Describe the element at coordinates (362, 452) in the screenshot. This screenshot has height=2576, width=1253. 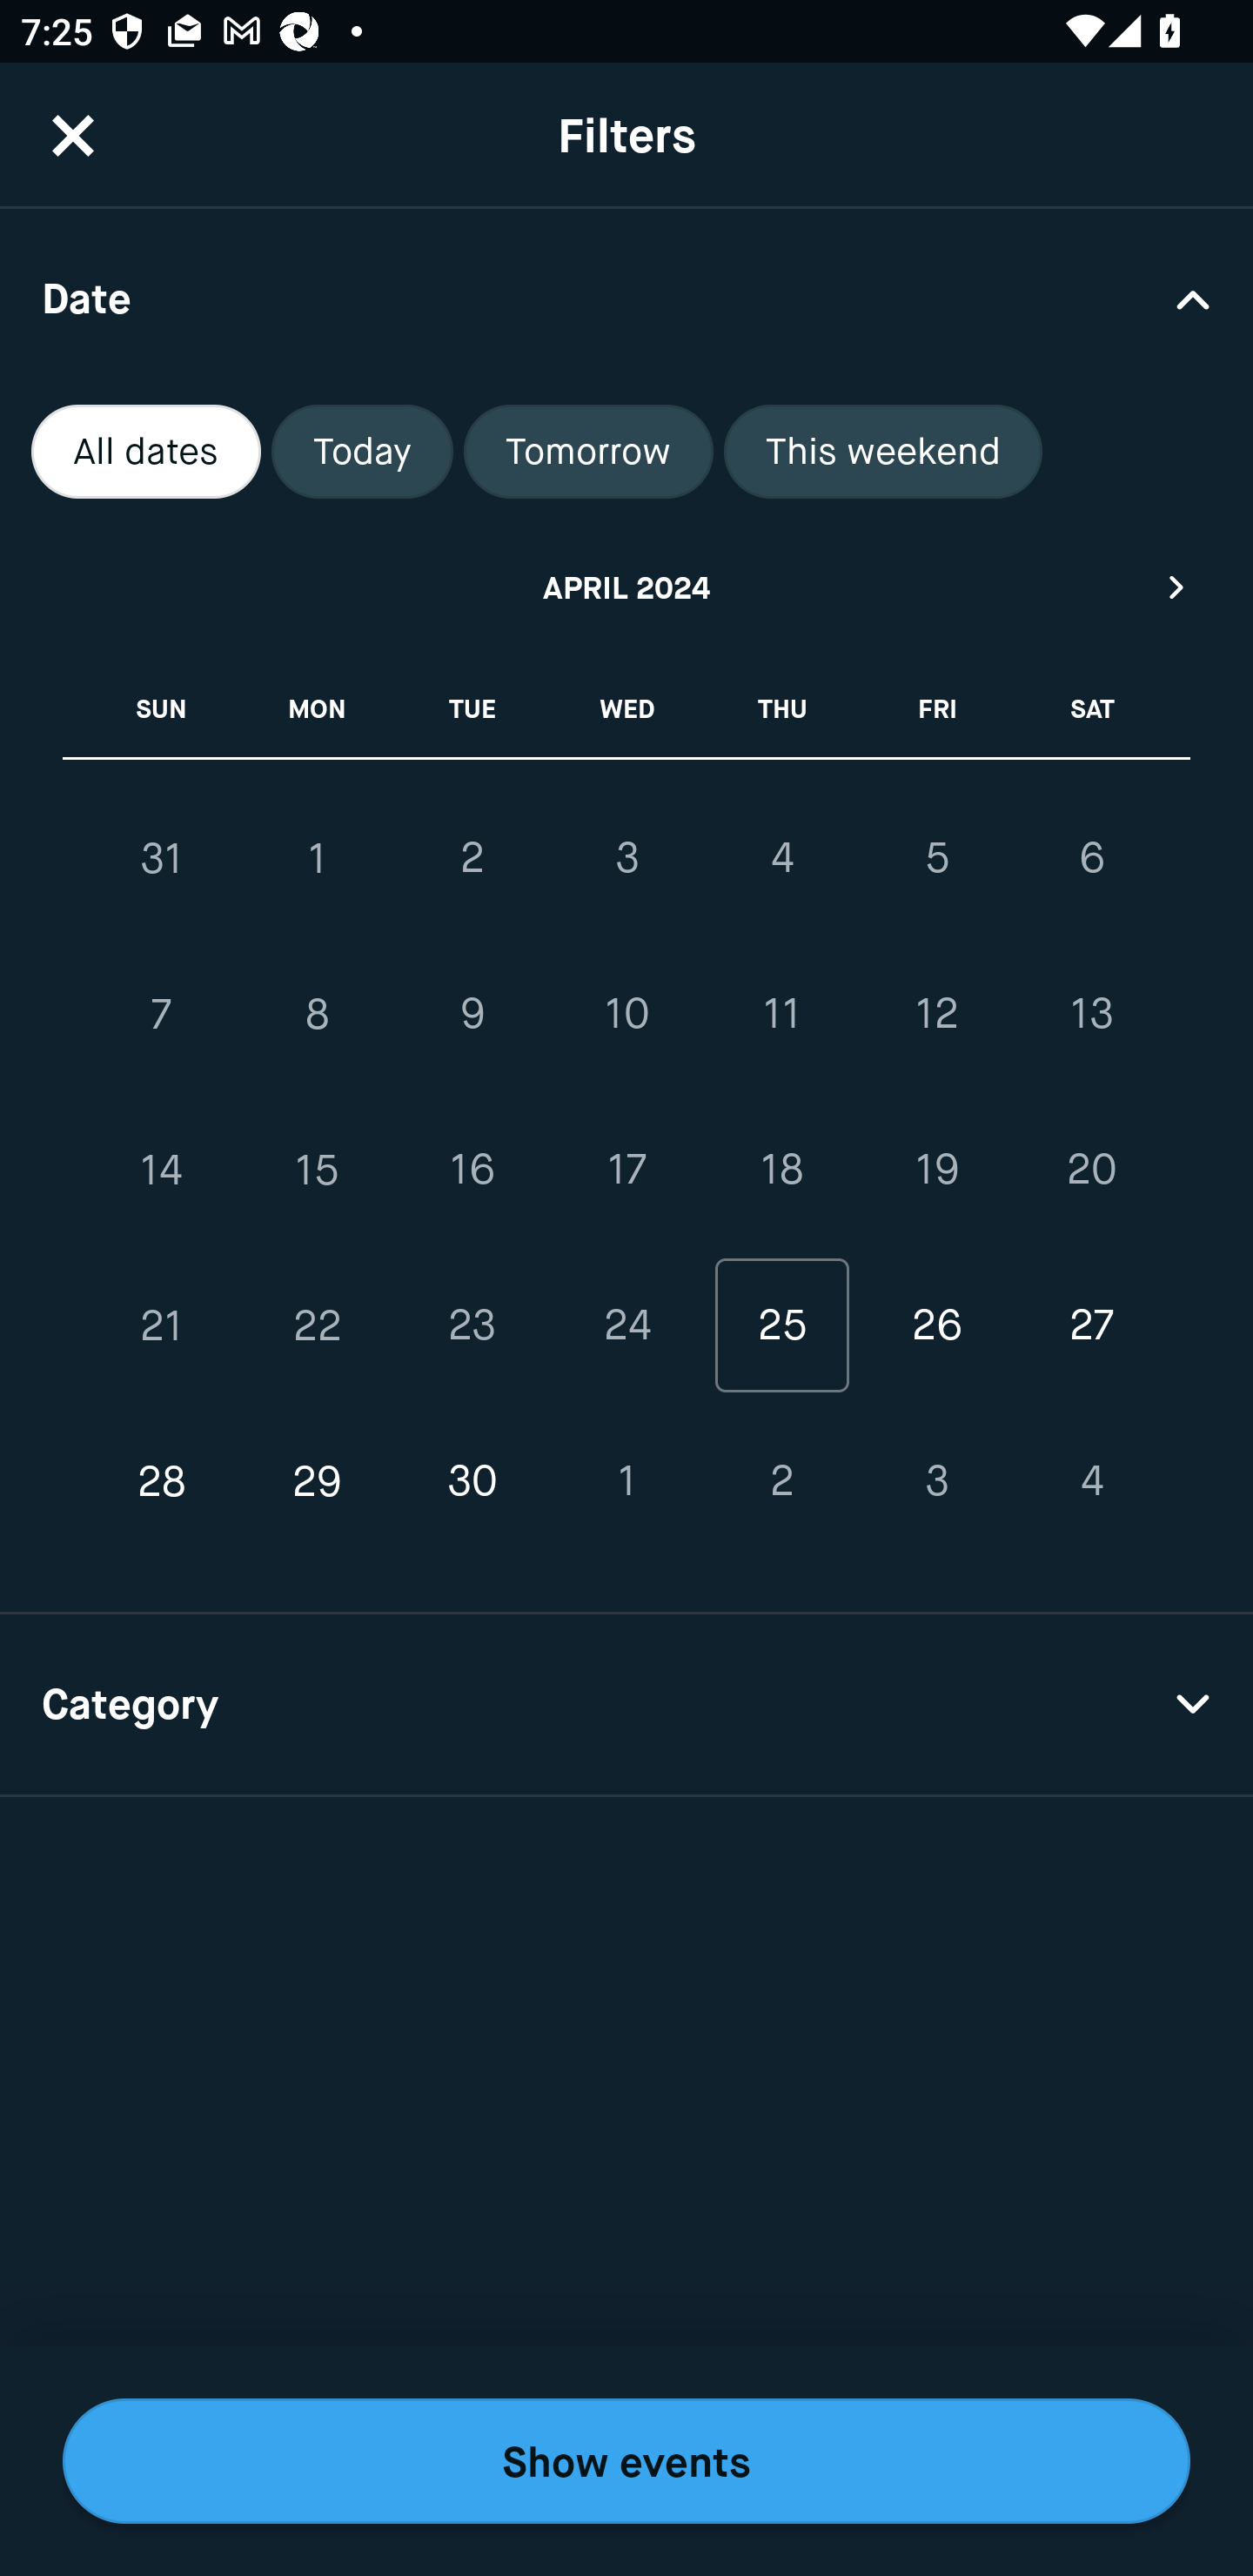
I see `Today` at that location.